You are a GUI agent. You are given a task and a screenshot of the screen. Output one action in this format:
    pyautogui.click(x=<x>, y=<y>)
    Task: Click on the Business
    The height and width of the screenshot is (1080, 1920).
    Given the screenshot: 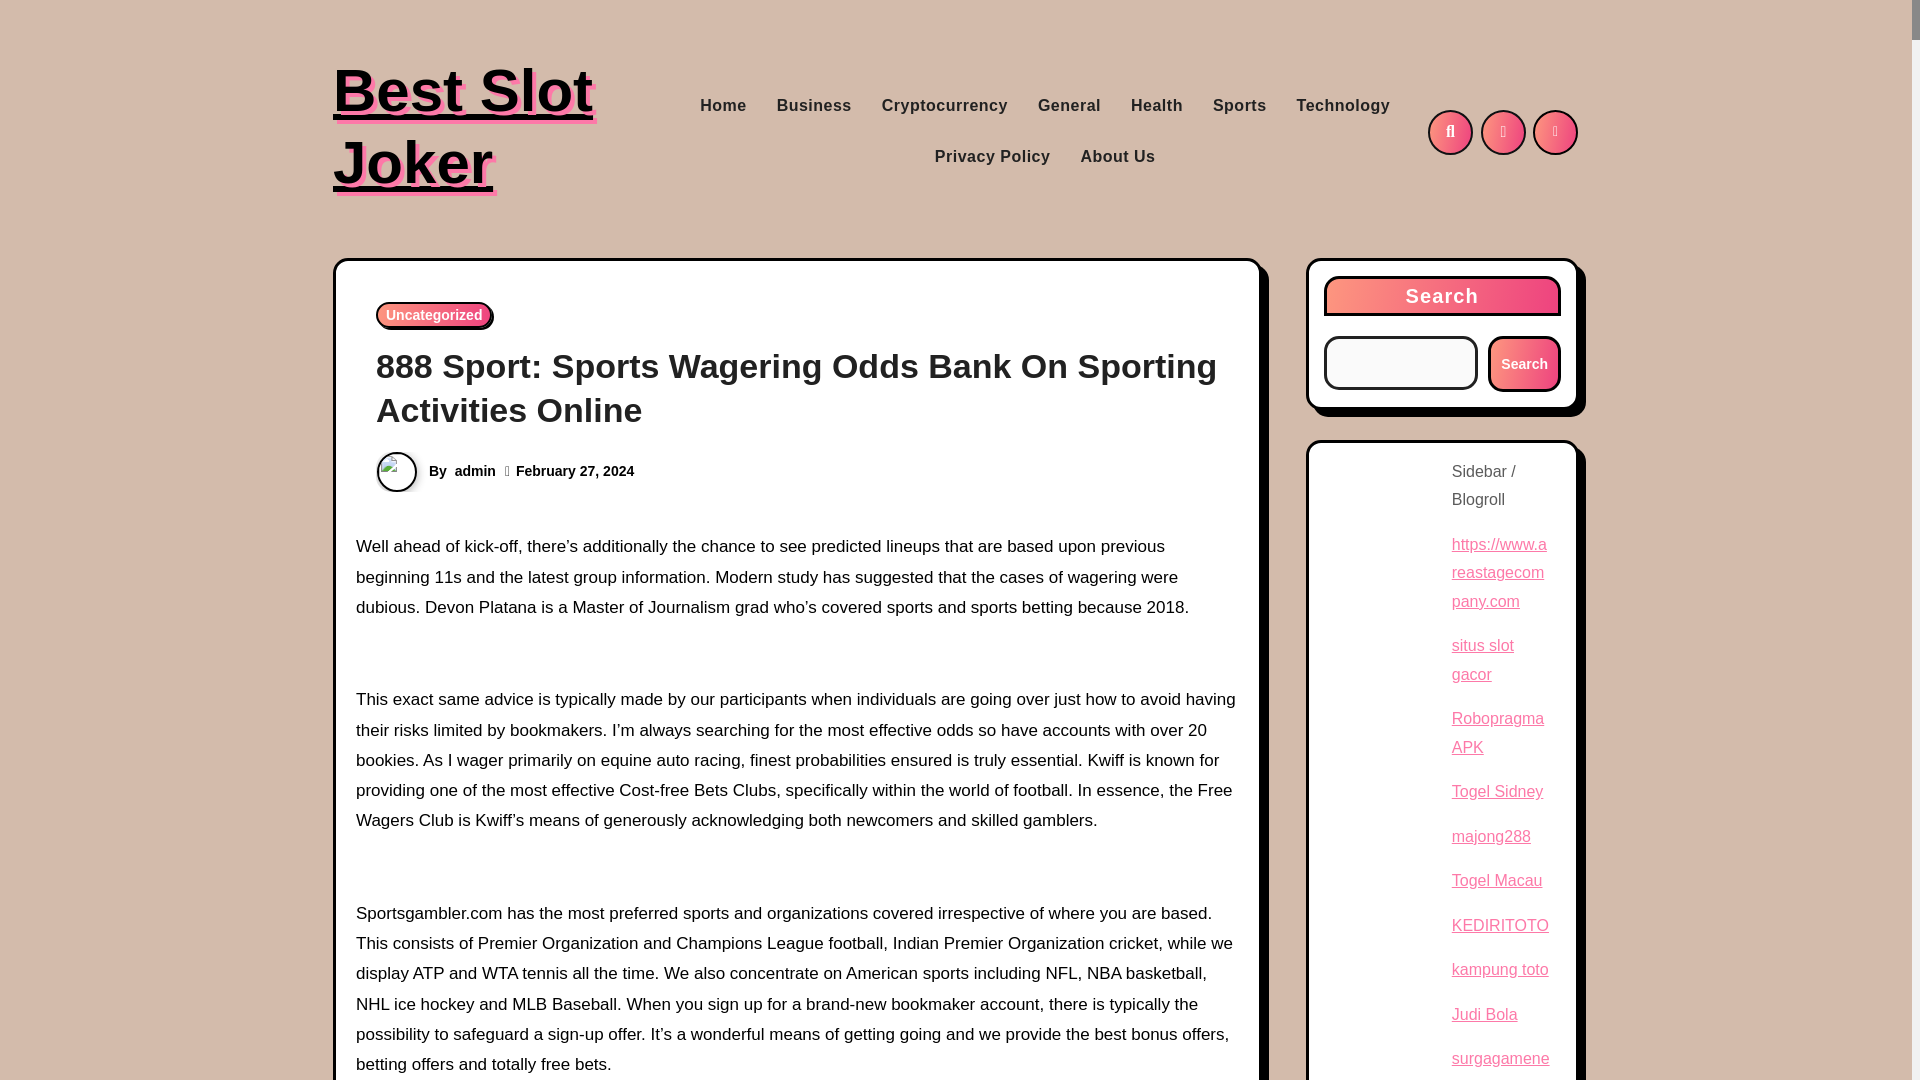 What is the action you would take?
    pyautogui.click(x=814, y=106)
    